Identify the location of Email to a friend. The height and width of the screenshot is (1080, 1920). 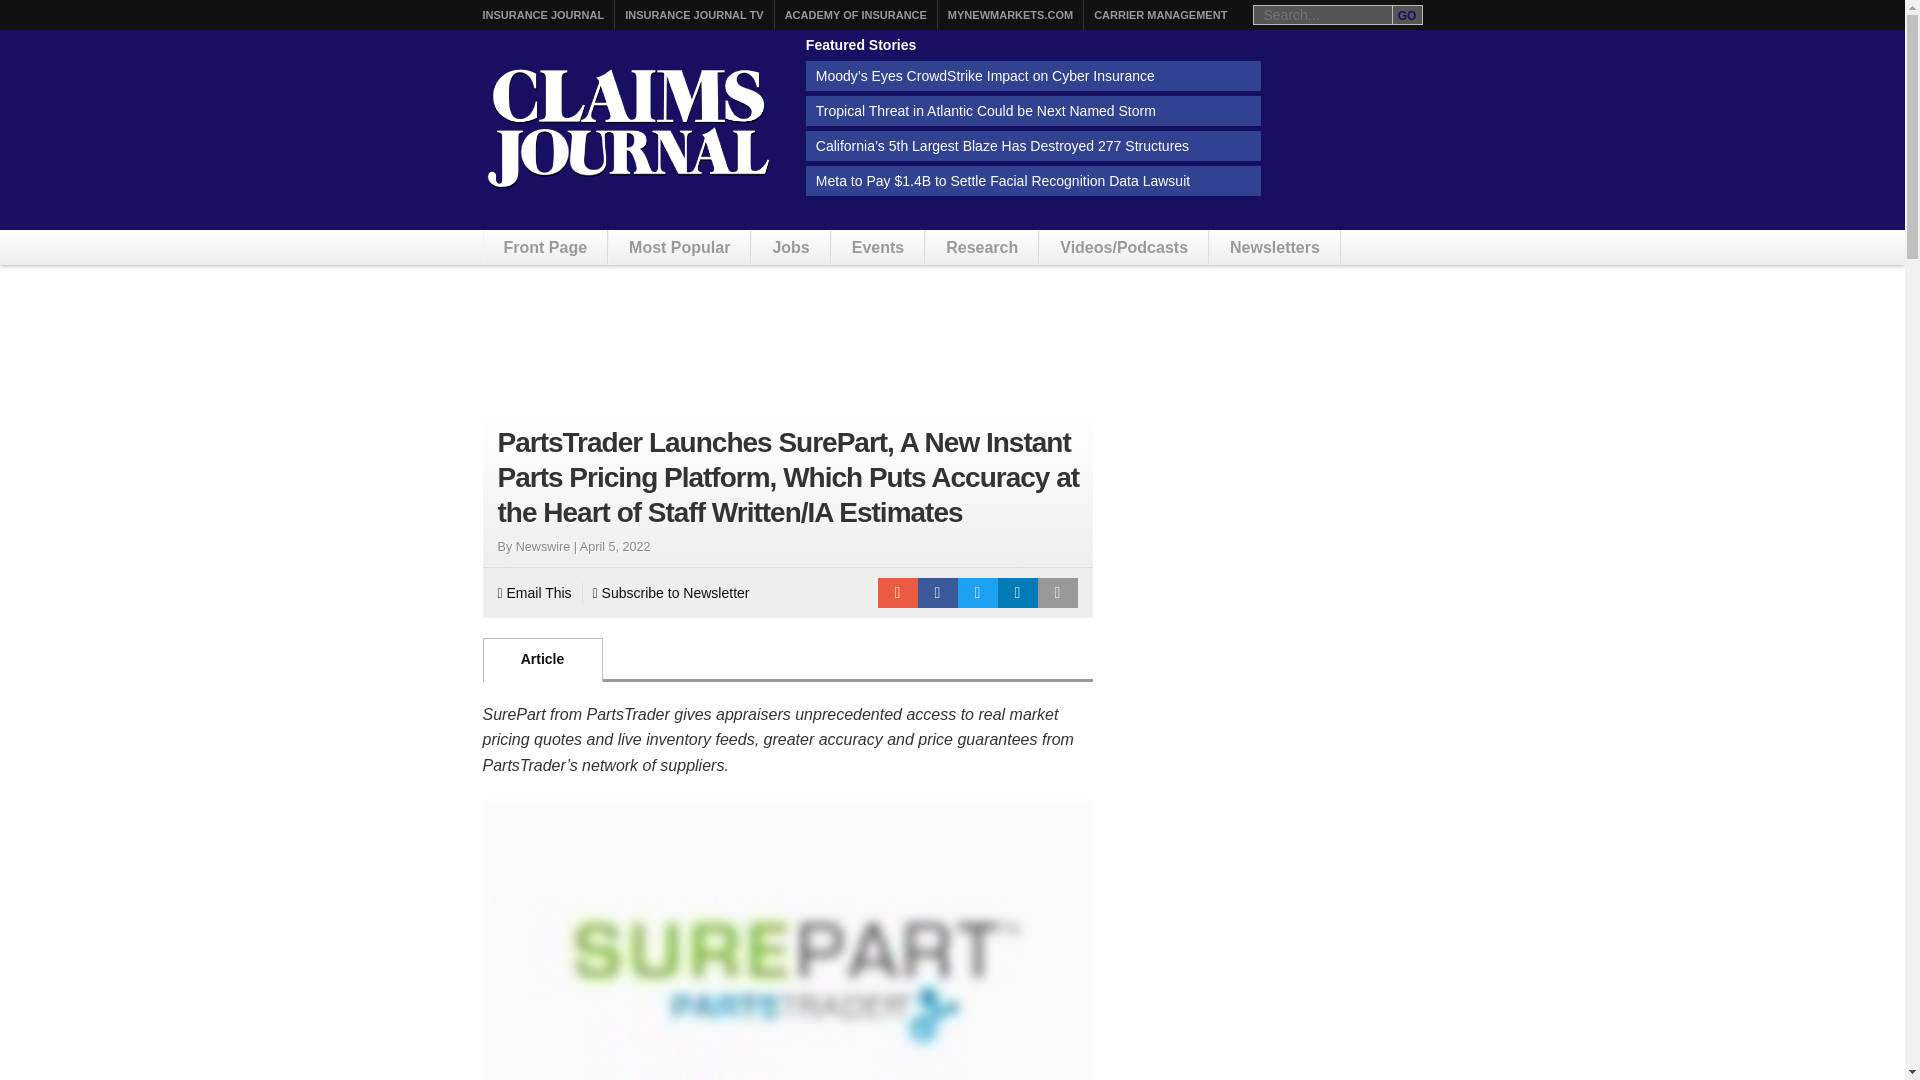
(897, 592).